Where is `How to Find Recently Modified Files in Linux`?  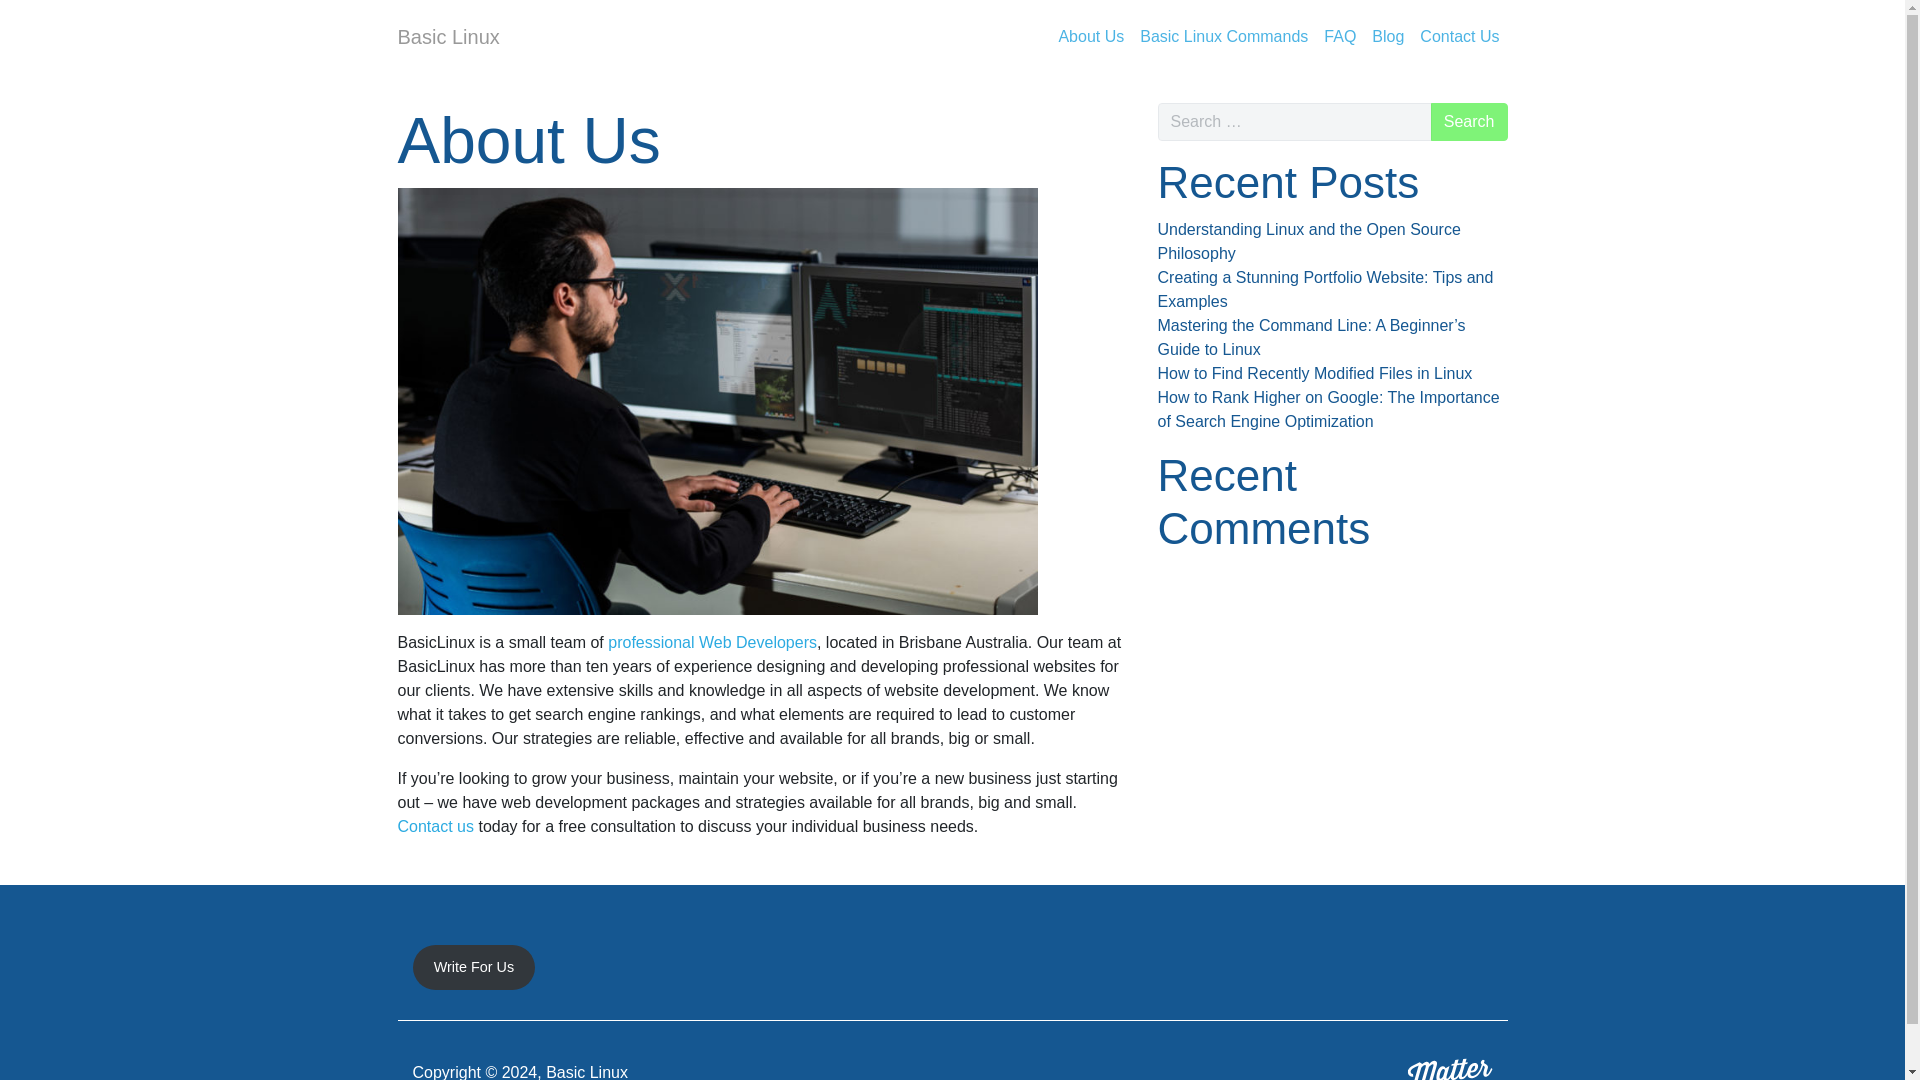 How to Find Recently Modified Files in Linux is located at coordinates (1314, 374).